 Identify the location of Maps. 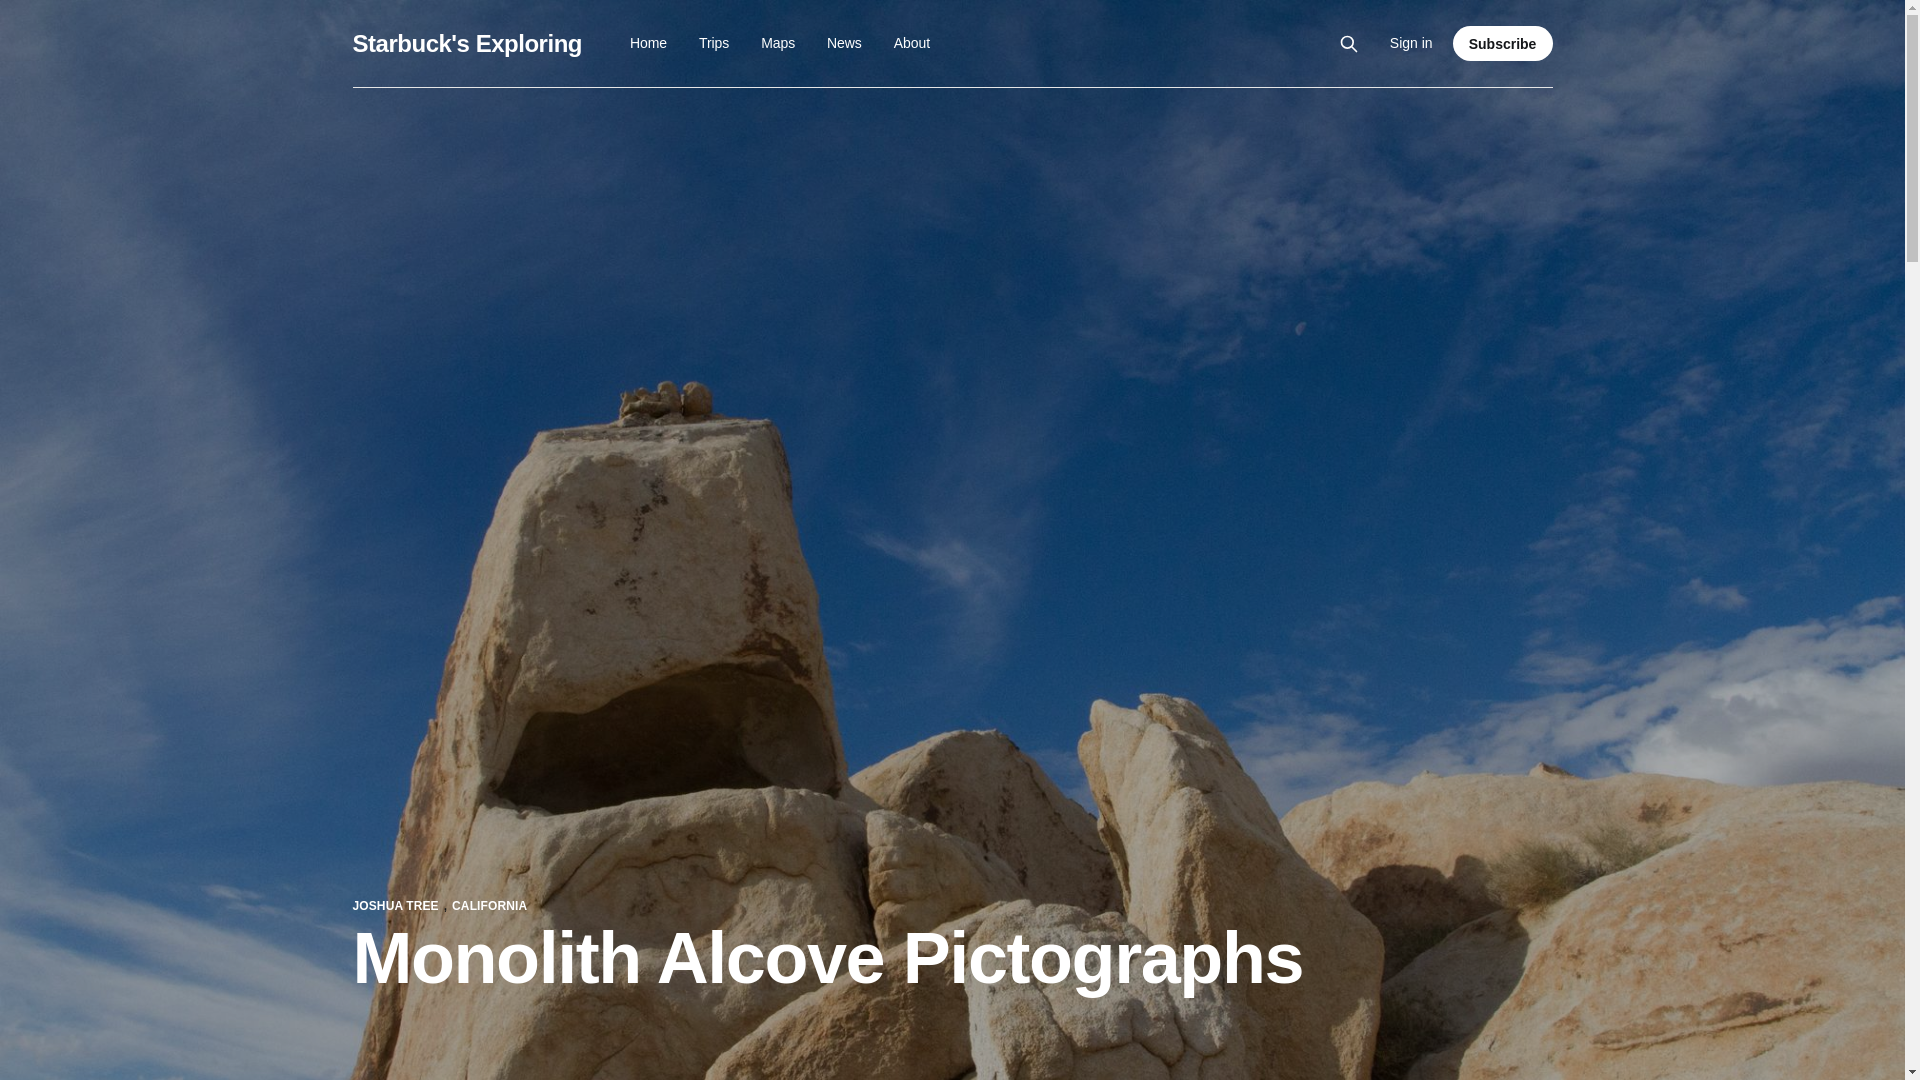
(777, 42).